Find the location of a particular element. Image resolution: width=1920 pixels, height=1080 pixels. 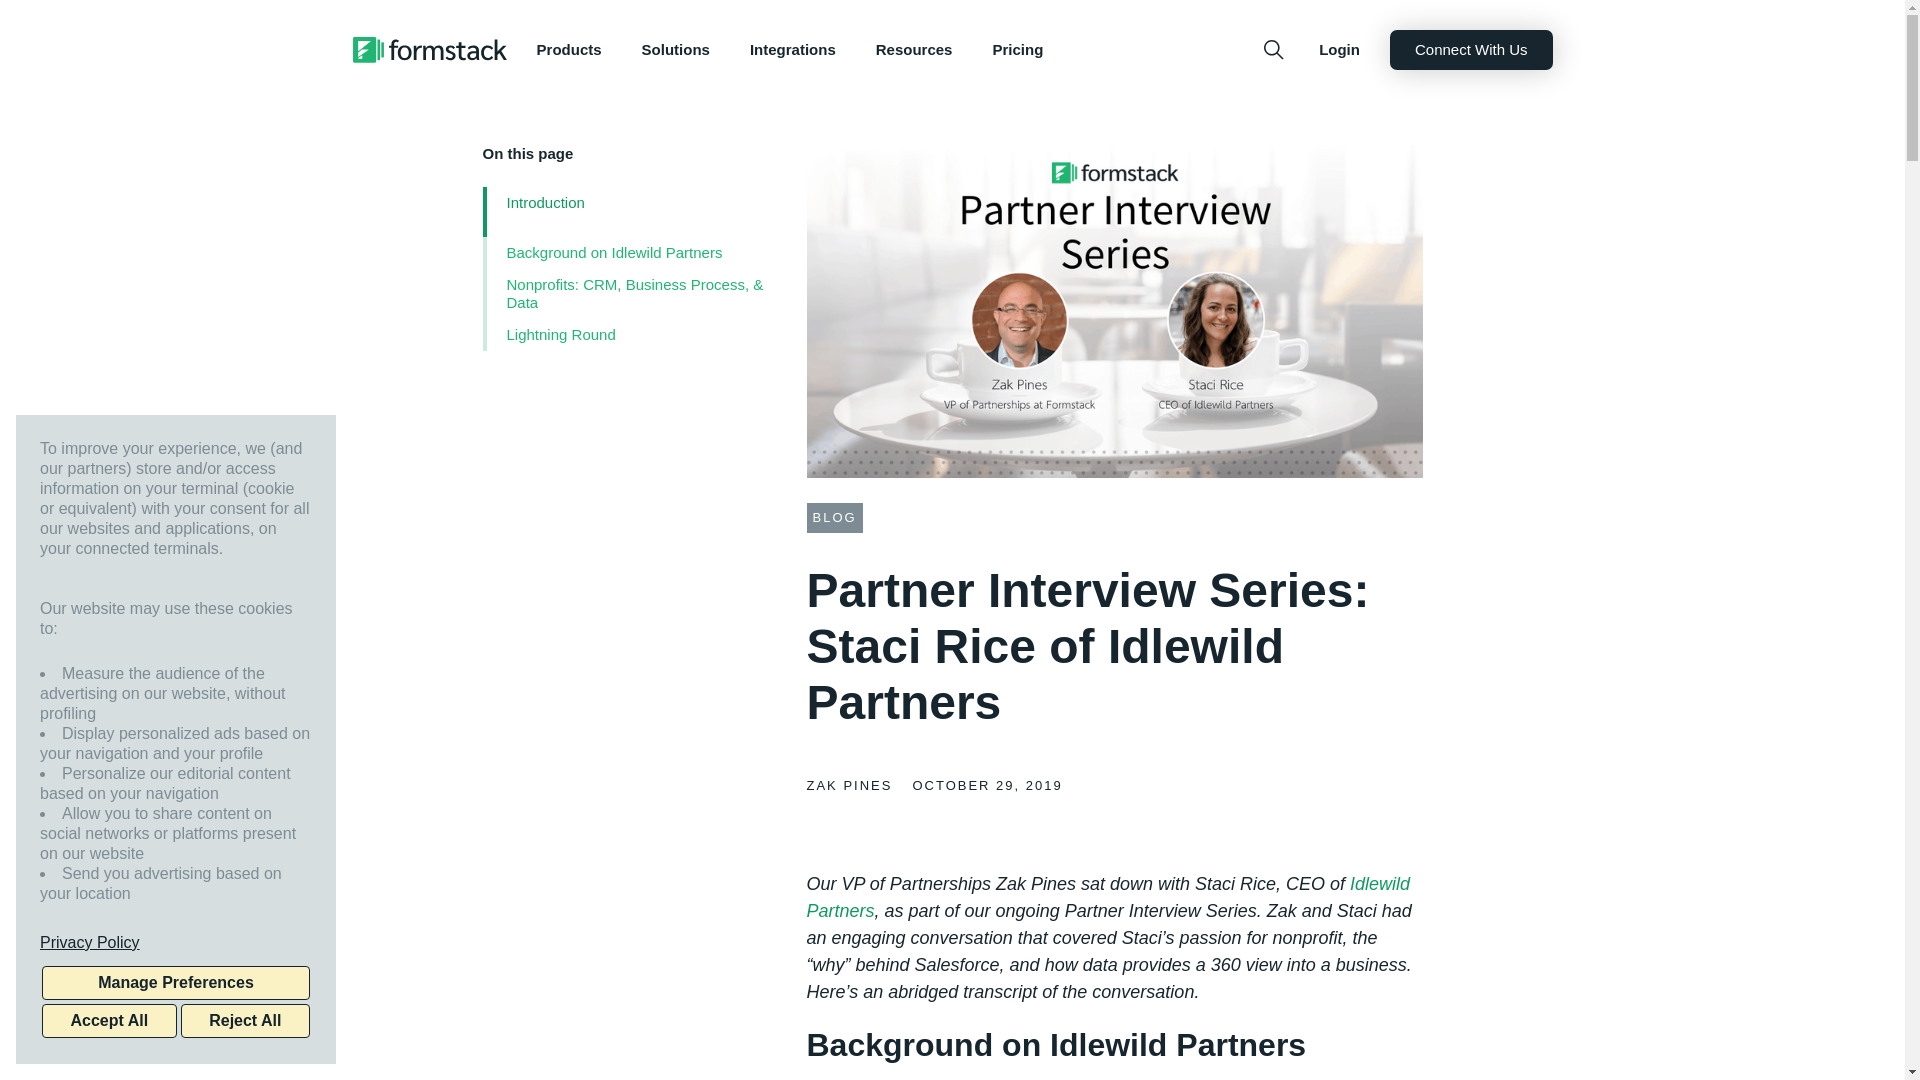

Accept All is located at coordinates (109, 1020).